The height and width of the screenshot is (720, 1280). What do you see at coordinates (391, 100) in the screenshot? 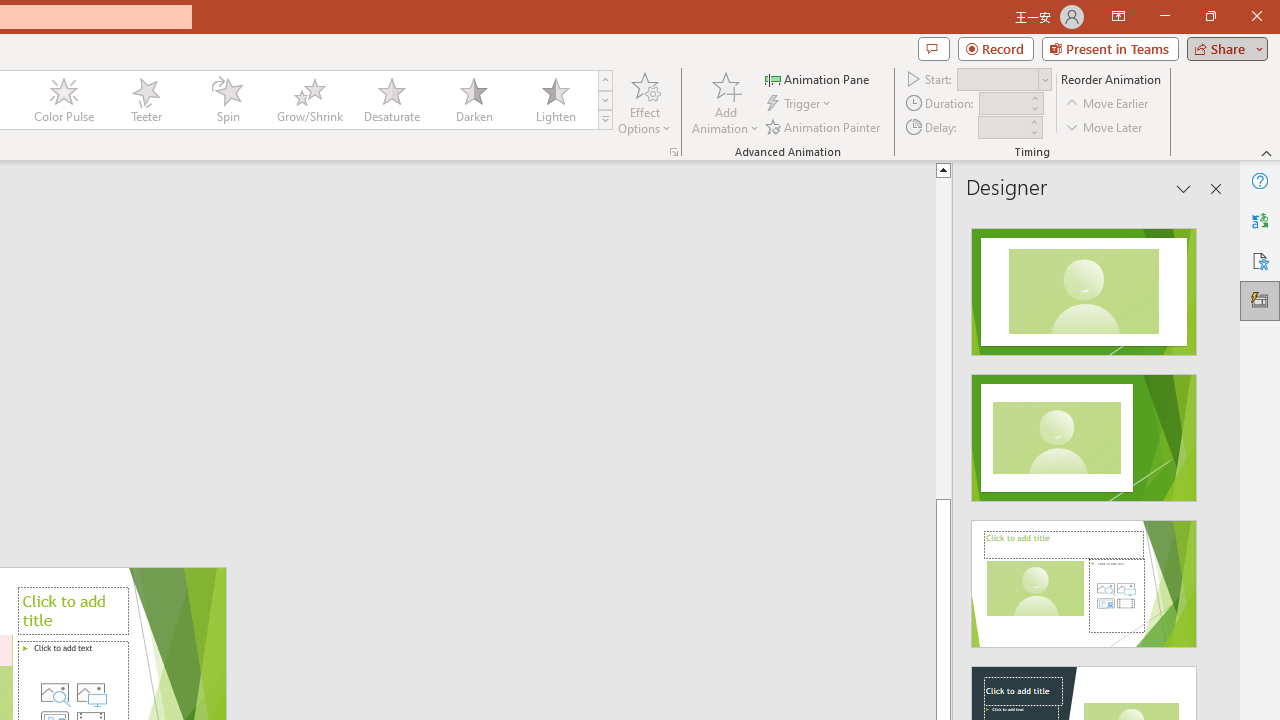
I see `Desaturate` at bounding box center [391, 100].